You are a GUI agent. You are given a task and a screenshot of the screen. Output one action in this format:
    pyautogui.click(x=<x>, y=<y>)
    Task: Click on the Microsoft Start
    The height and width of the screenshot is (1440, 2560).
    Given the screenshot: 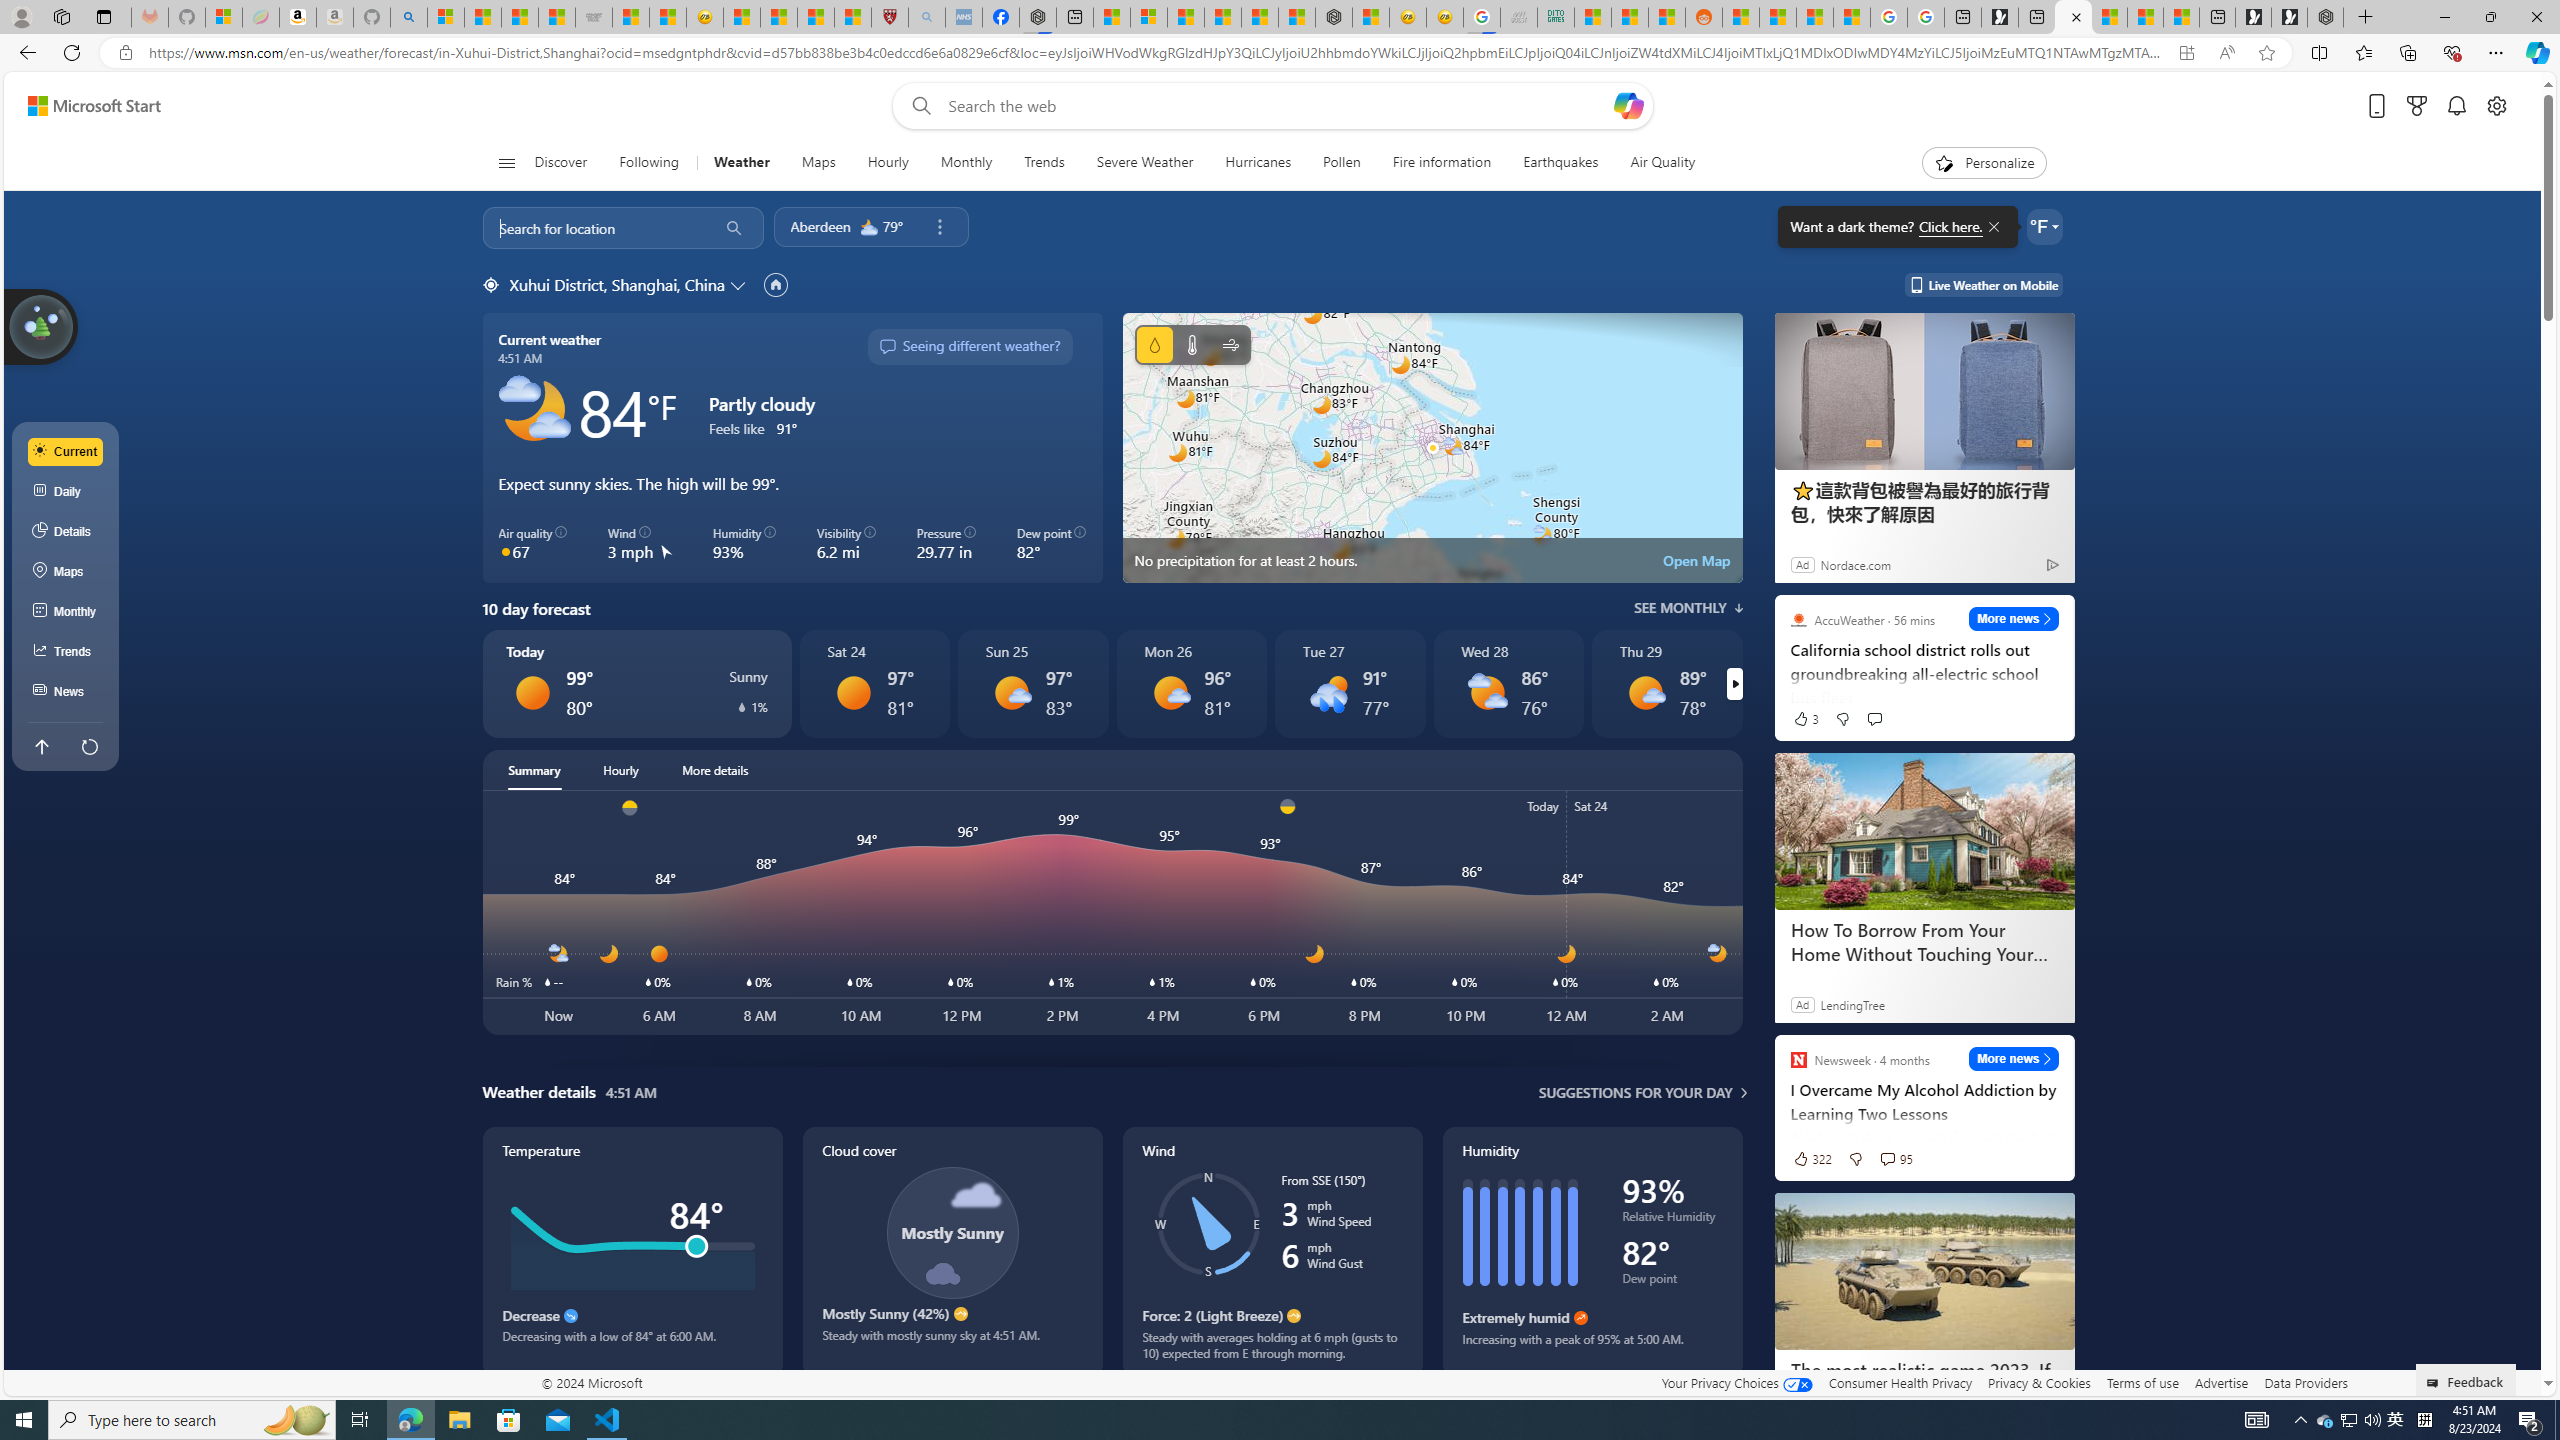 What is the action you would take?
    pyautogui.click(x=94, y=106)
    